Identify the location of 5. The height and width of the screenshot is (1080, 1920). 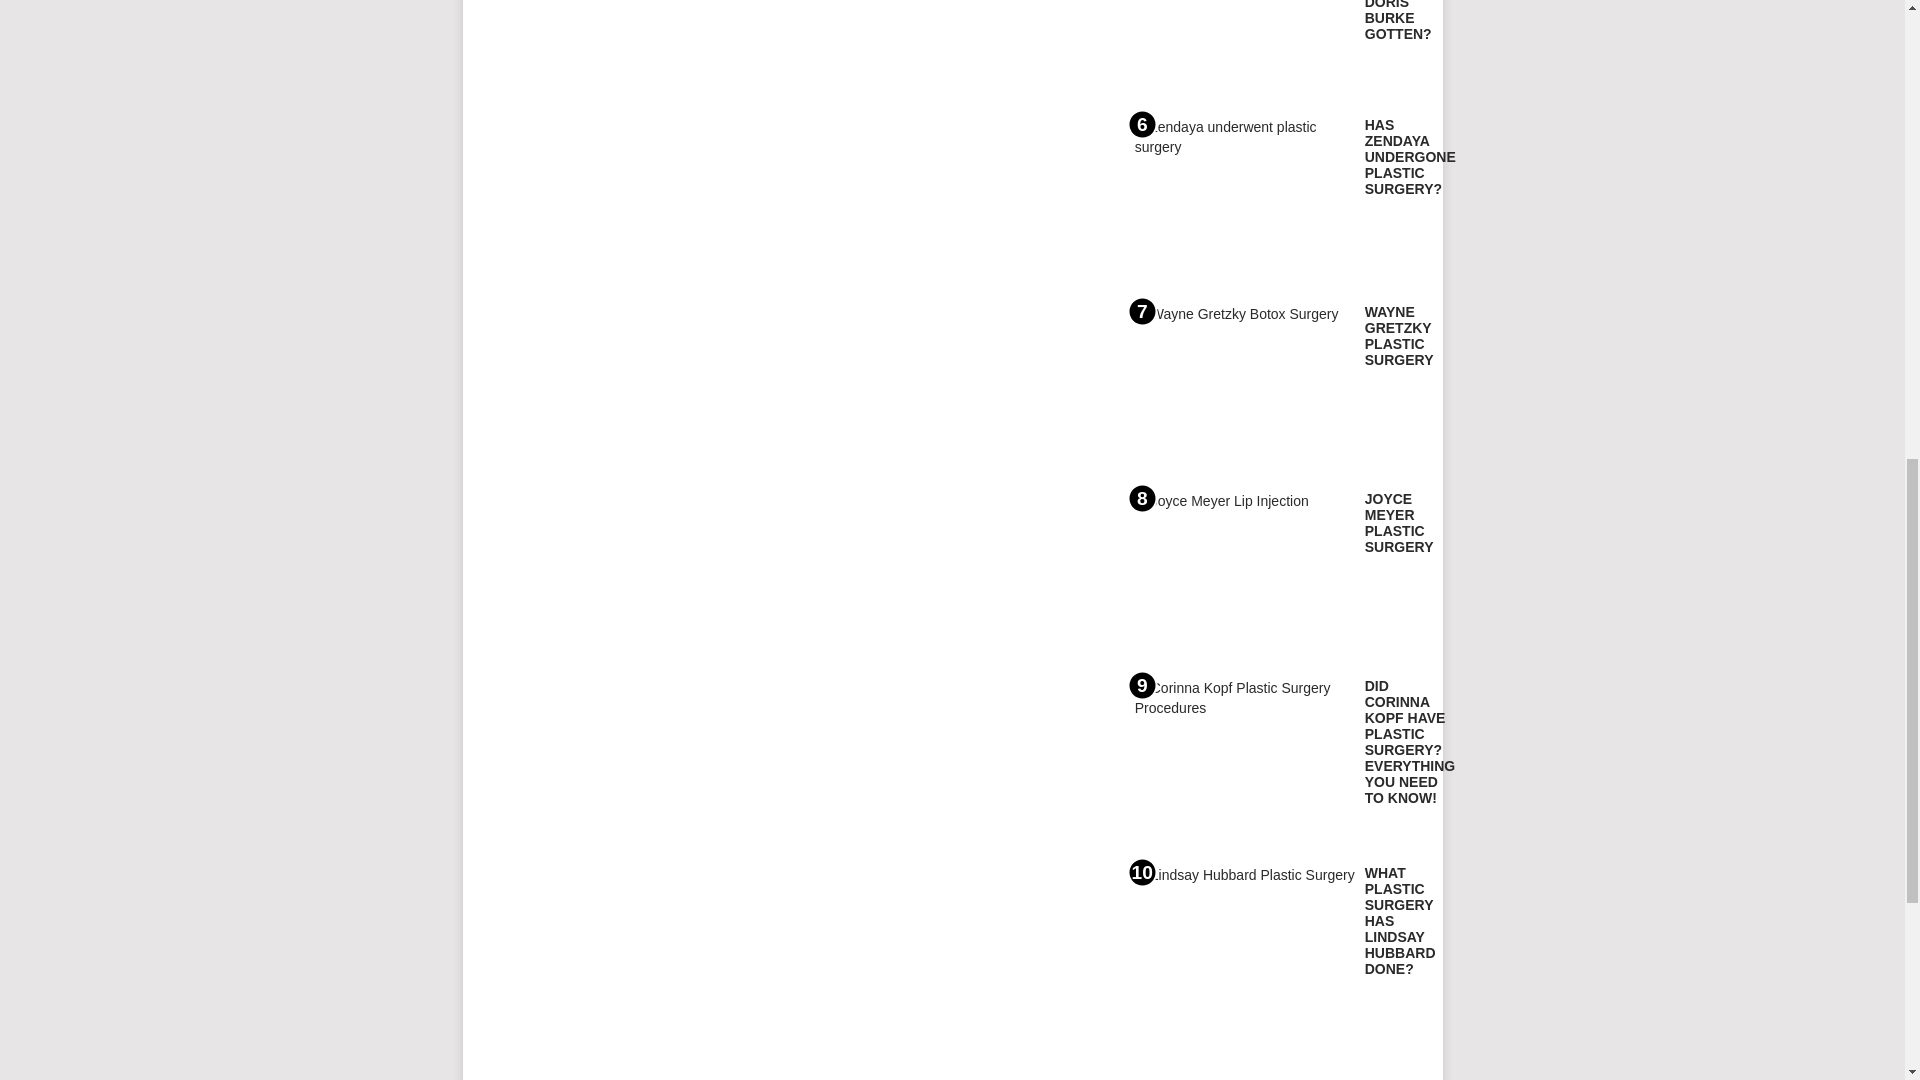
(1244, 46).